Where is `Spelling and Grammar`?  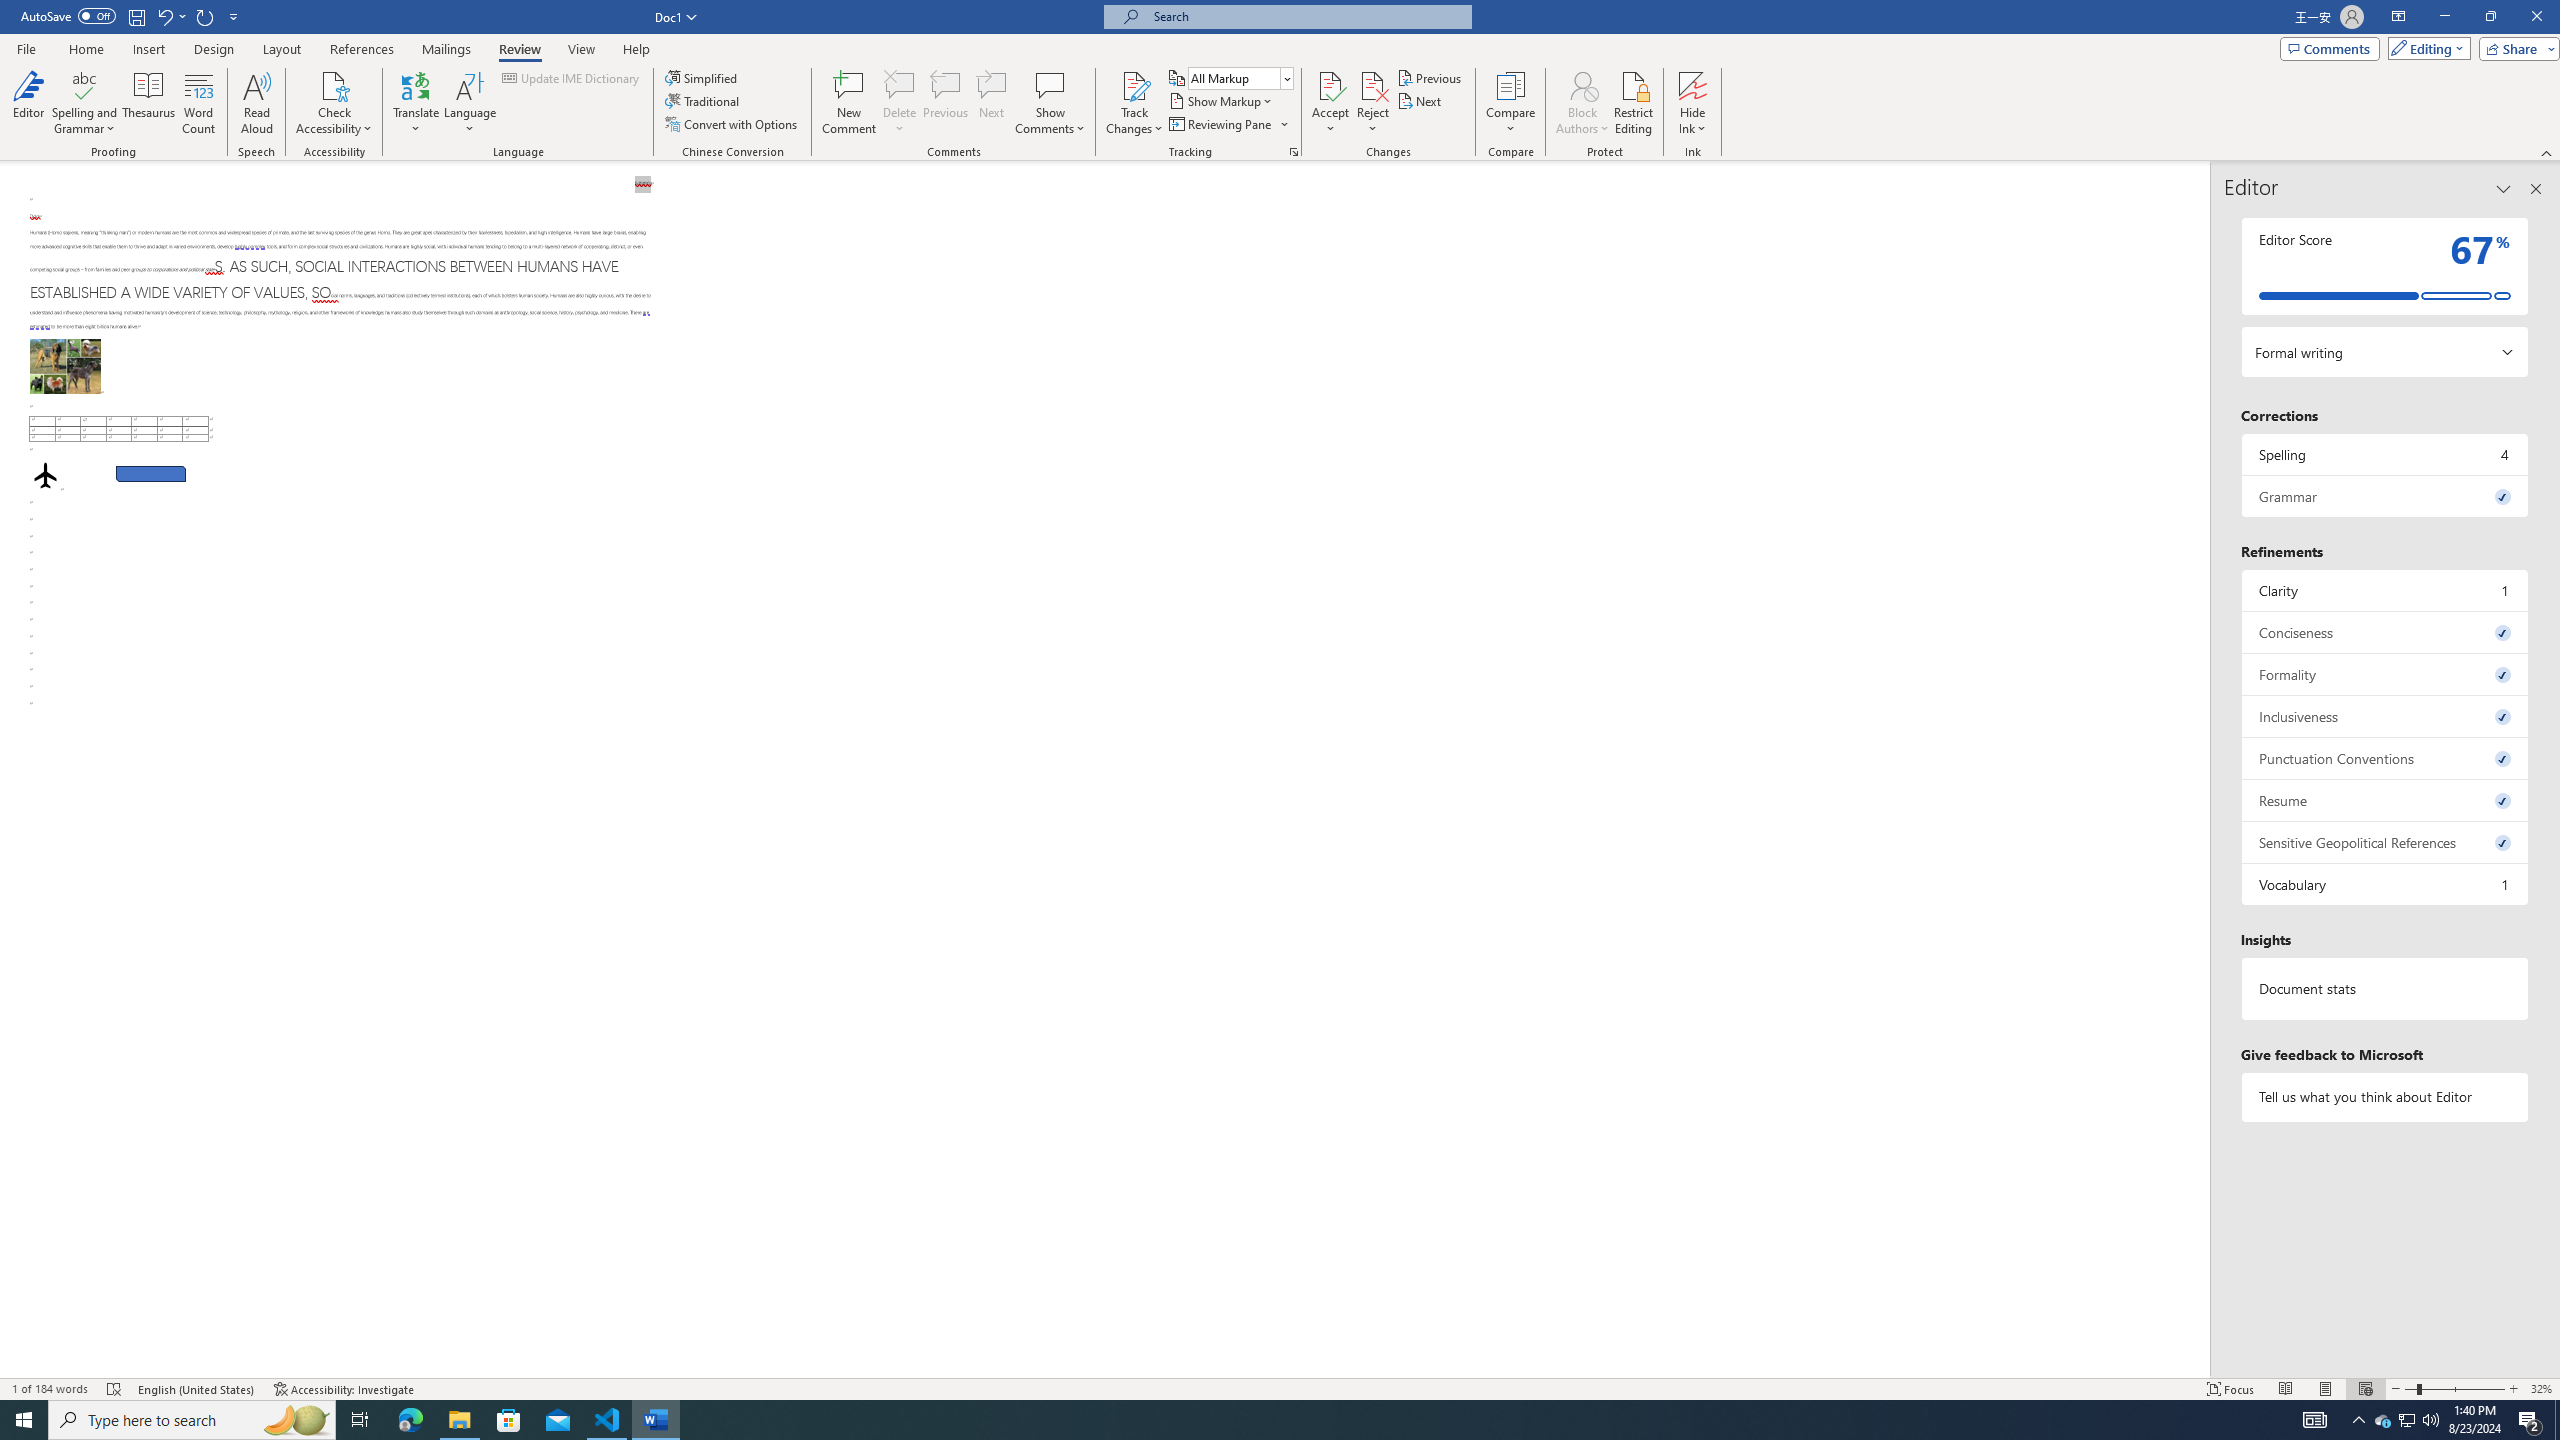 Spelling and Grammar is located at coordinates (86, 103).